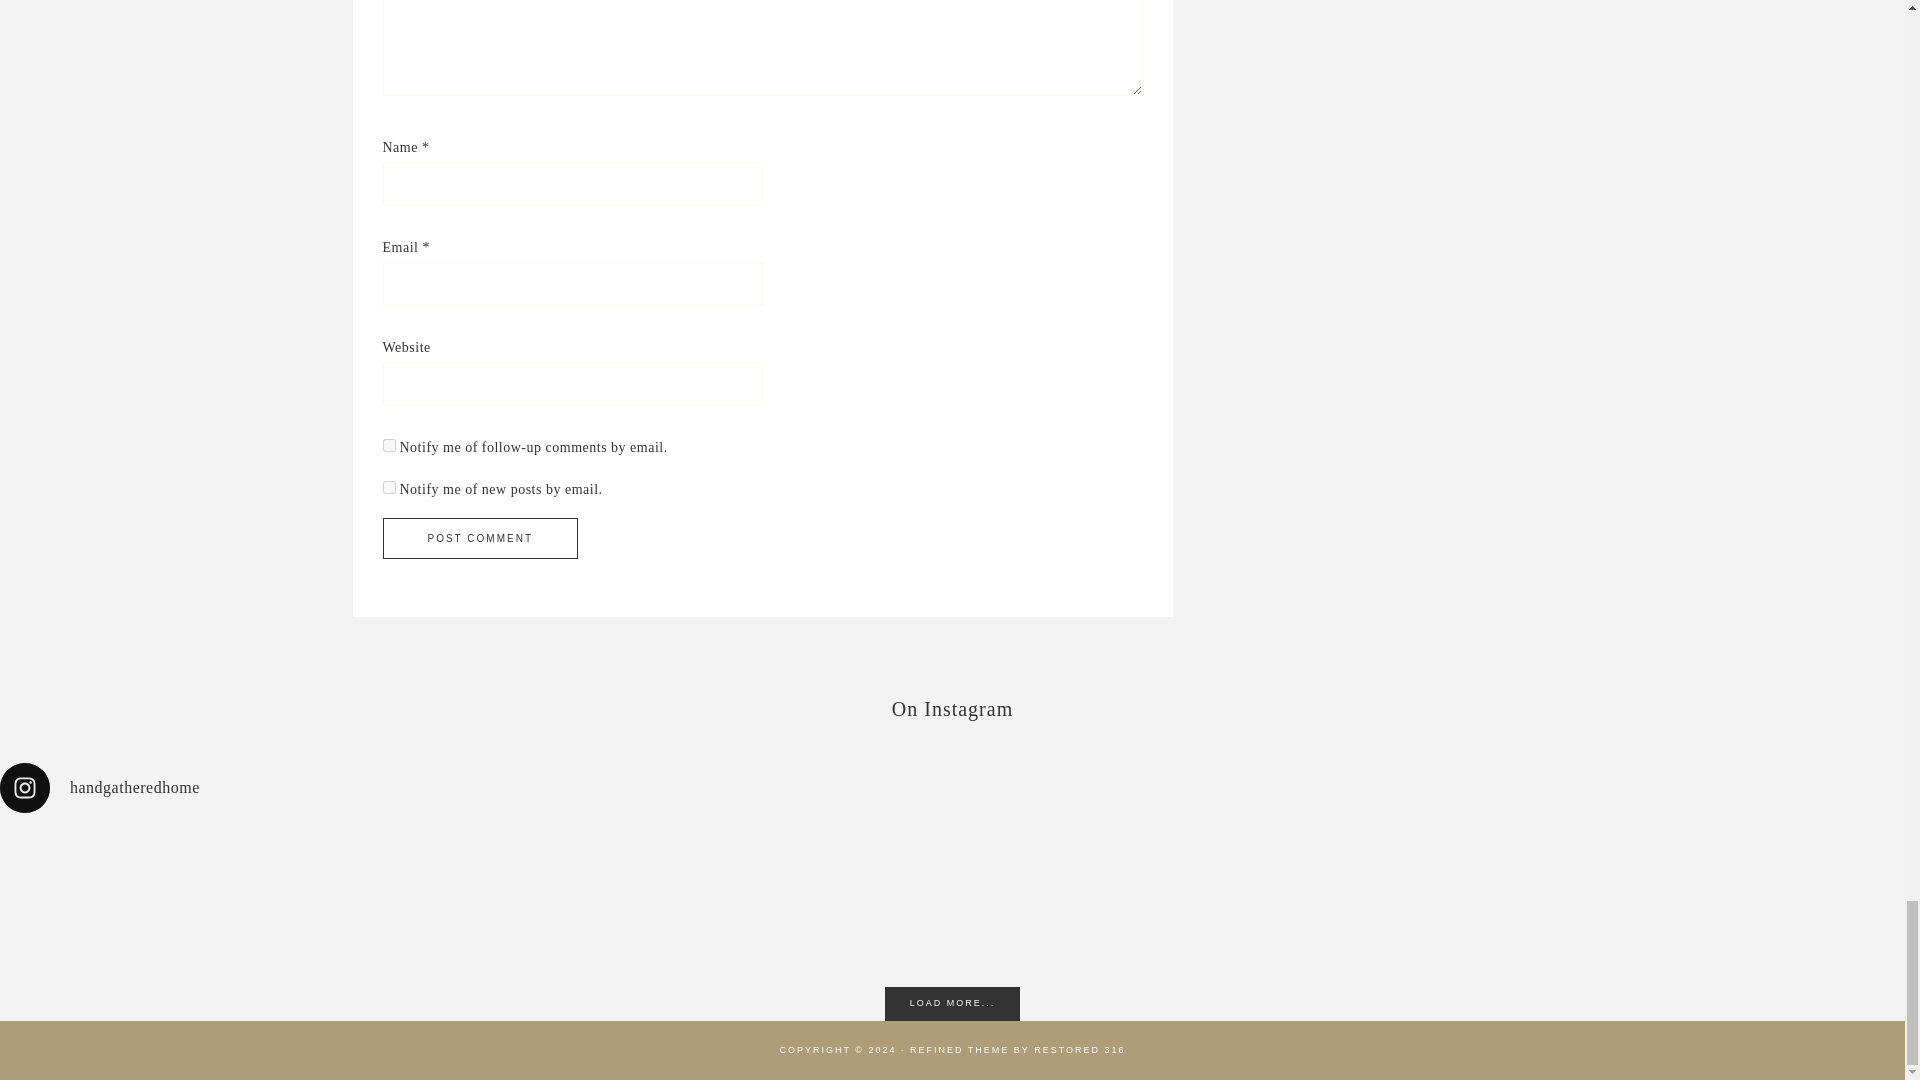  I want to click on subscribe, so click(388, 486).